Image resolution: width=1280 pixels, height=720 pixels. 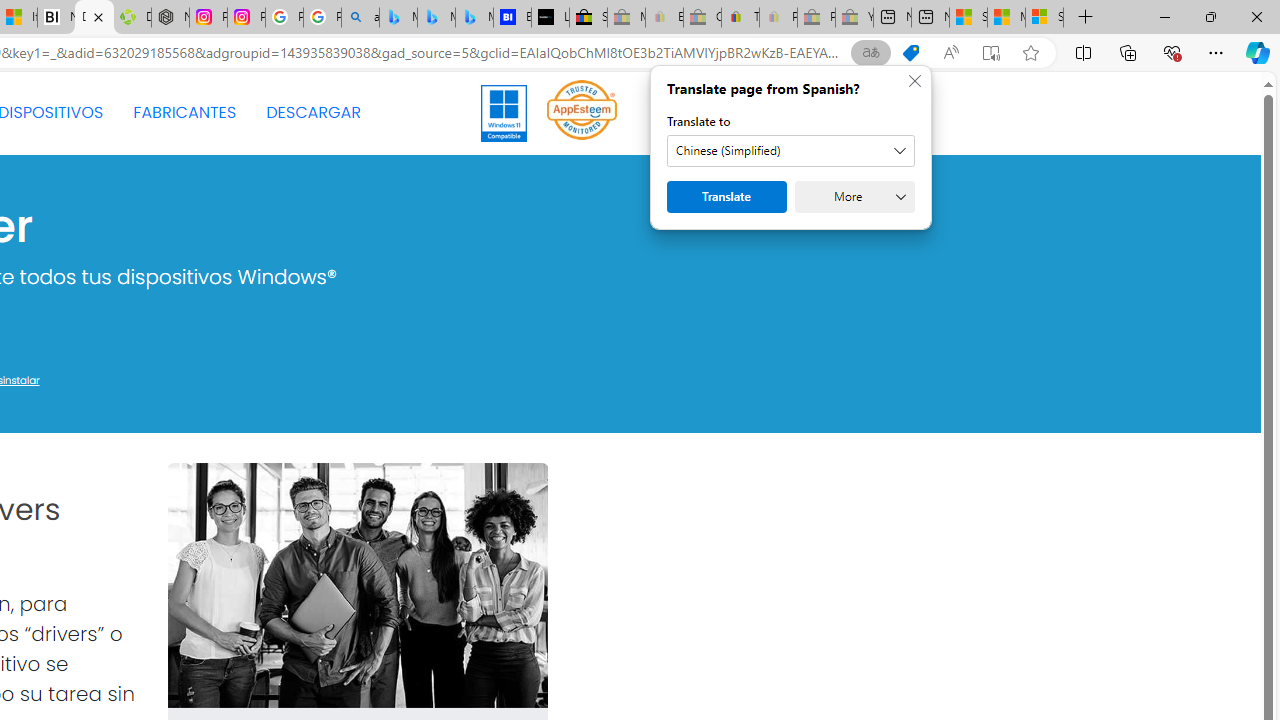 What do you see at coordinates (726, 196) in the screenshot?
I see `Translate` at bounding box center [726, 196].